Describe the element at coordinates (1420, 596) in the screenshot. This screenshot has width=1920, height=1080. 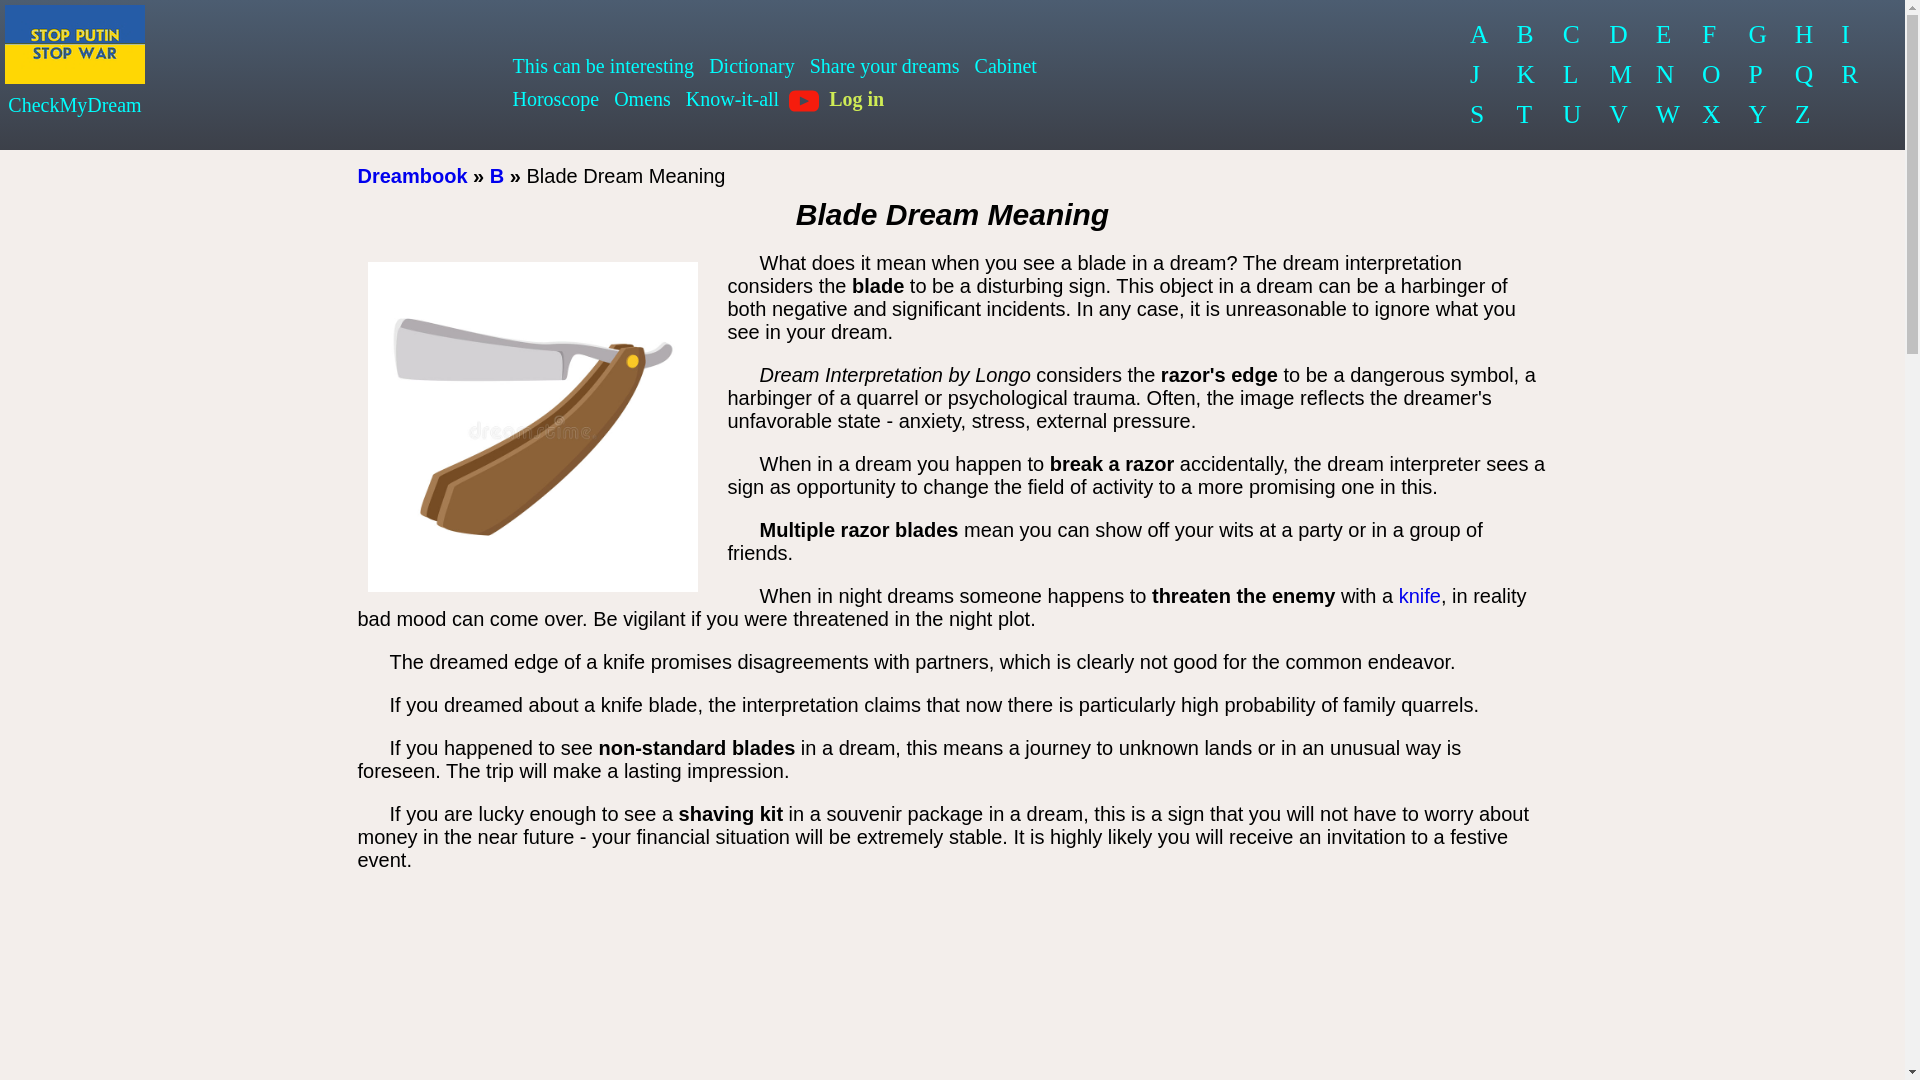
I see `knife` at that location.